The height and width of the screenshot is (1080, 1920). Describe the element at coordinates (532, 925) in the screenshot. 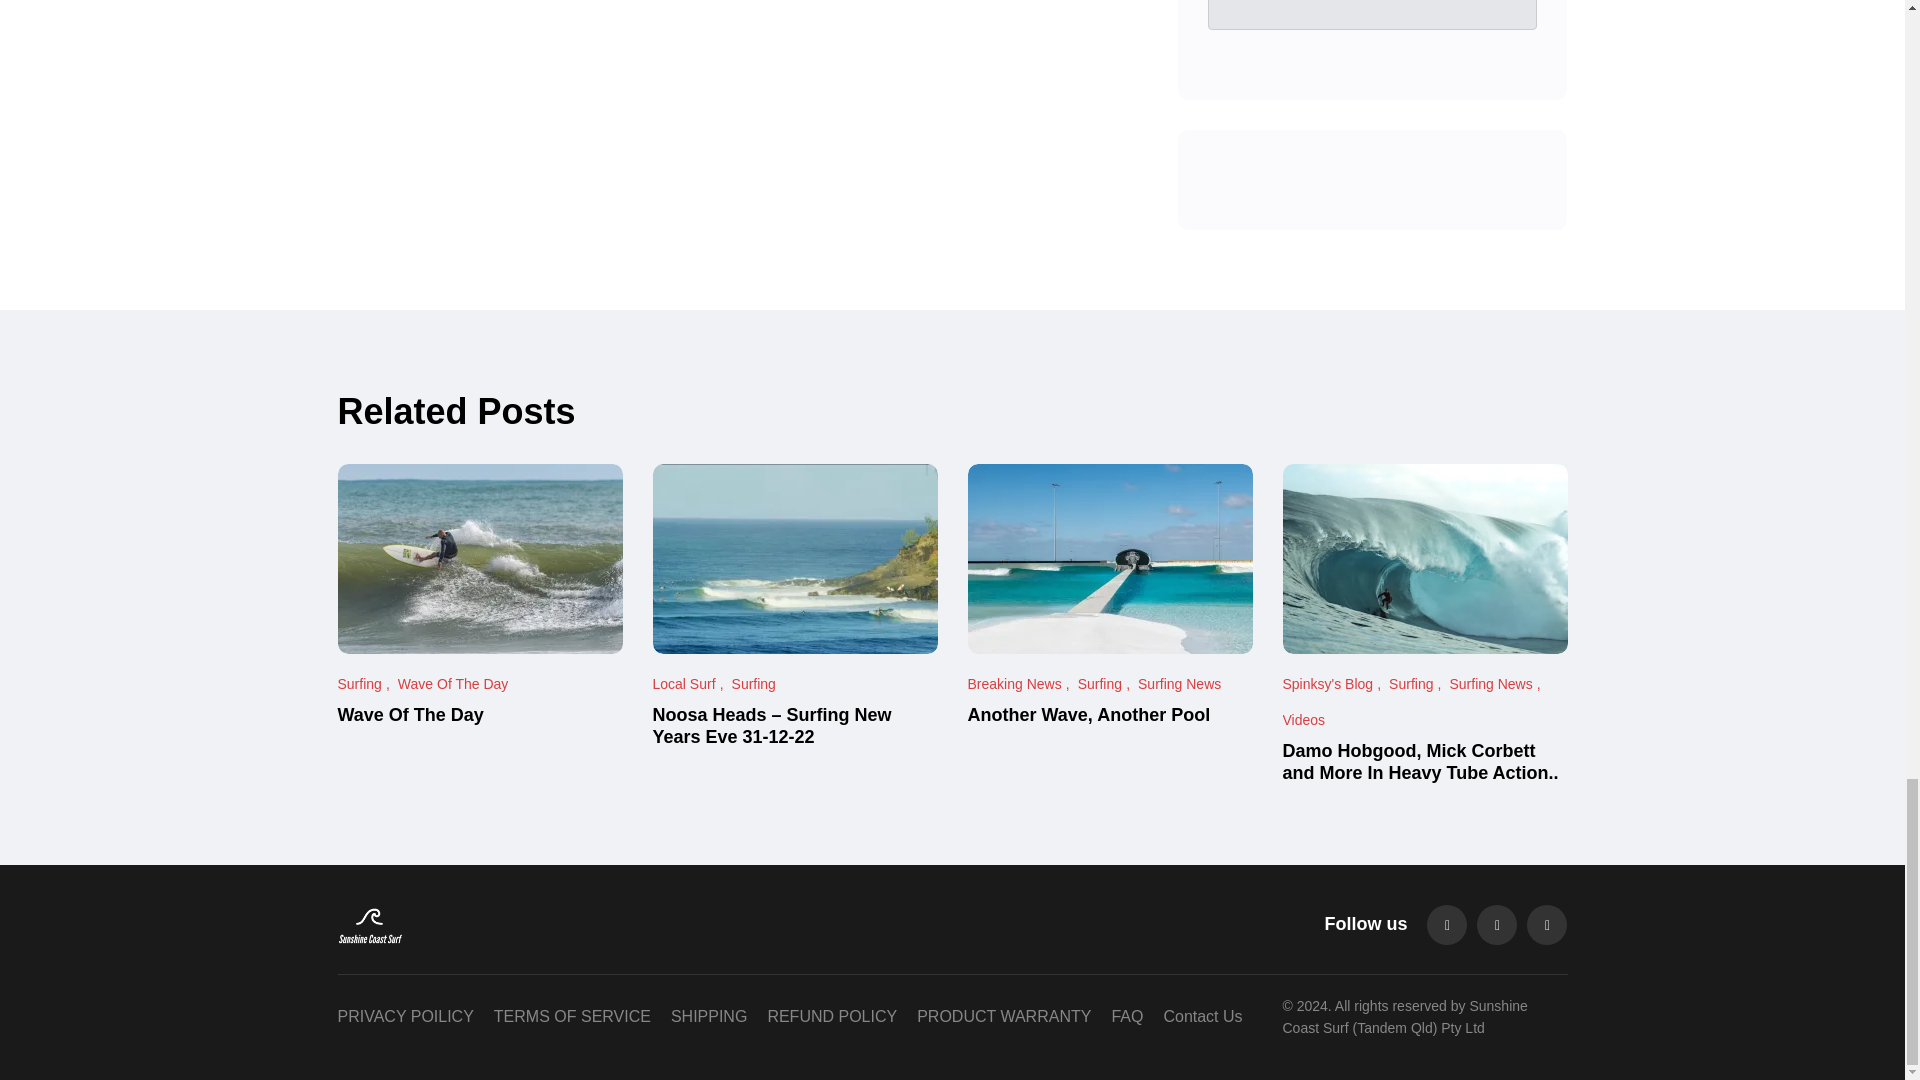

I see `Sunshine Coast Surf` at that location.